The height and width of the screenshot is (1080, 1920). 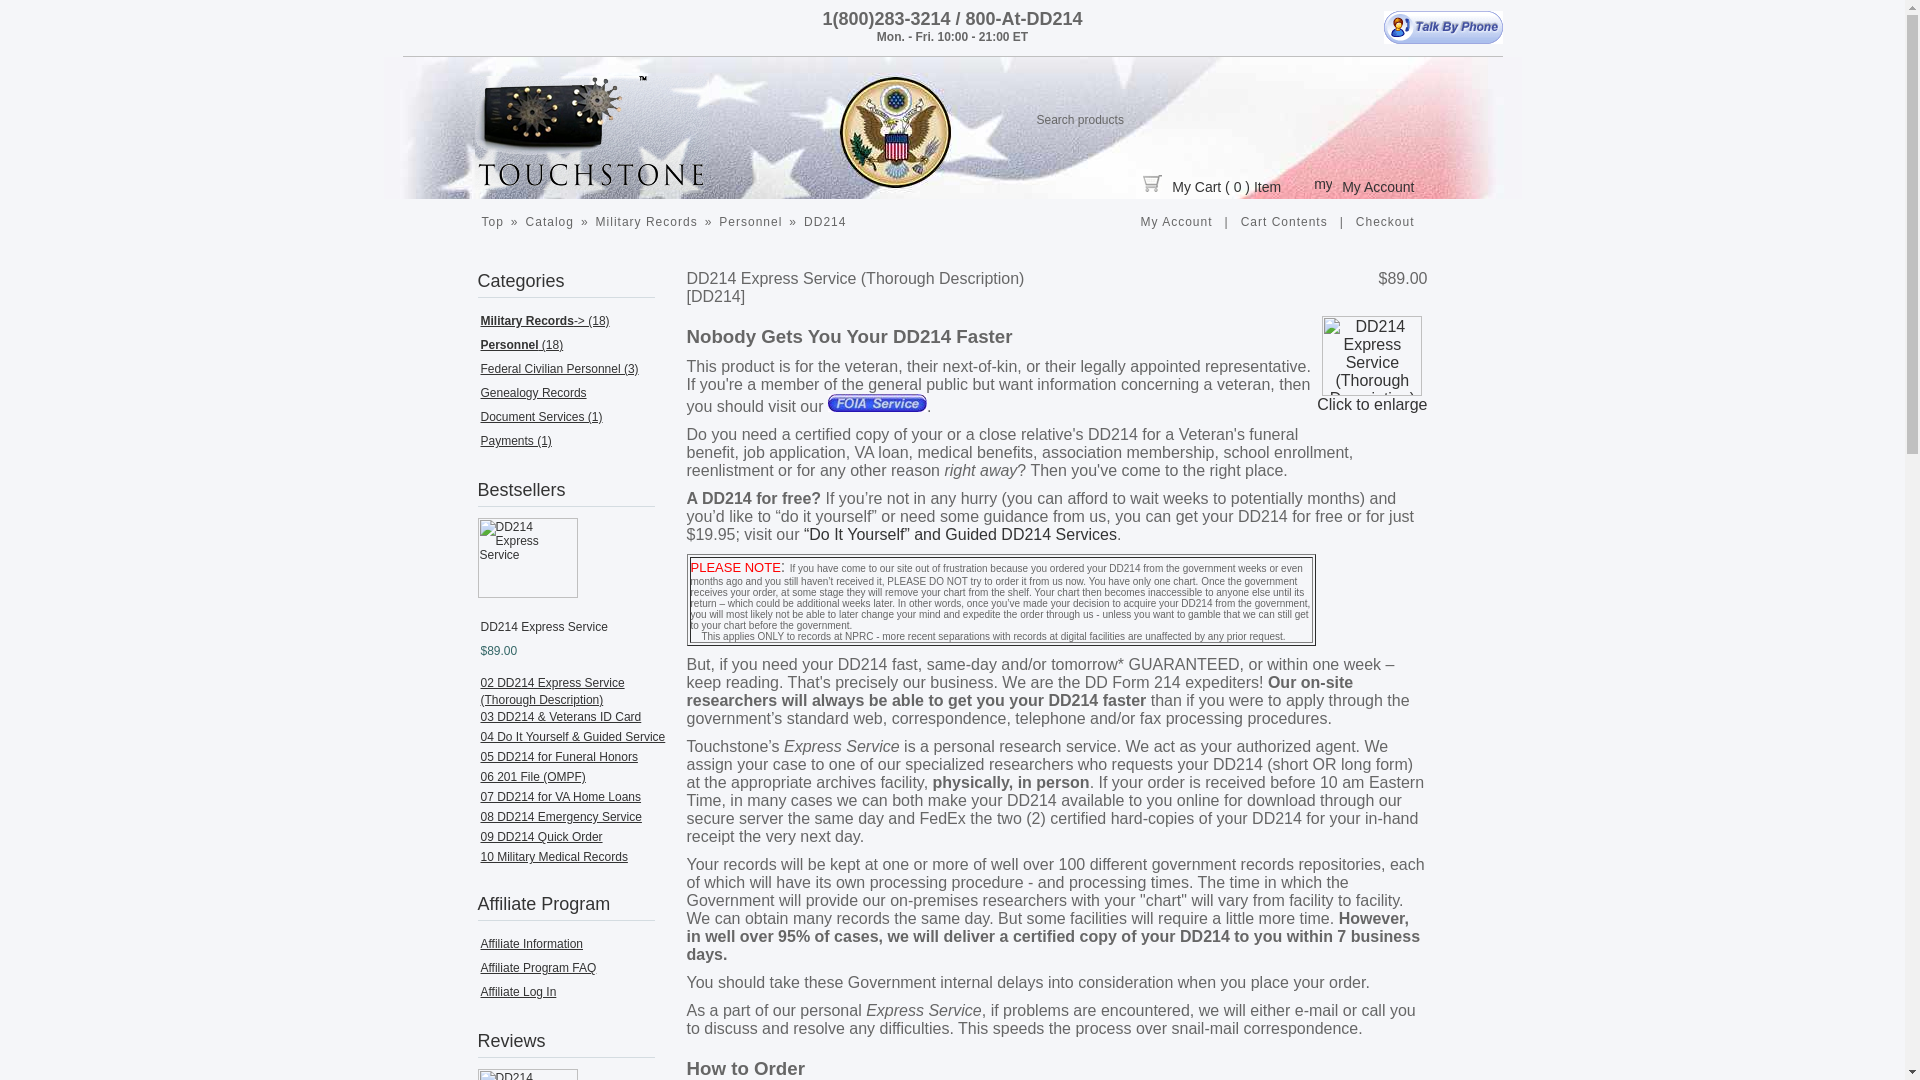 What do you see at coordinates (560, 817) in the screenshot?
I see `08 DD214 Emergency Service` at bounding box center [560, 817].